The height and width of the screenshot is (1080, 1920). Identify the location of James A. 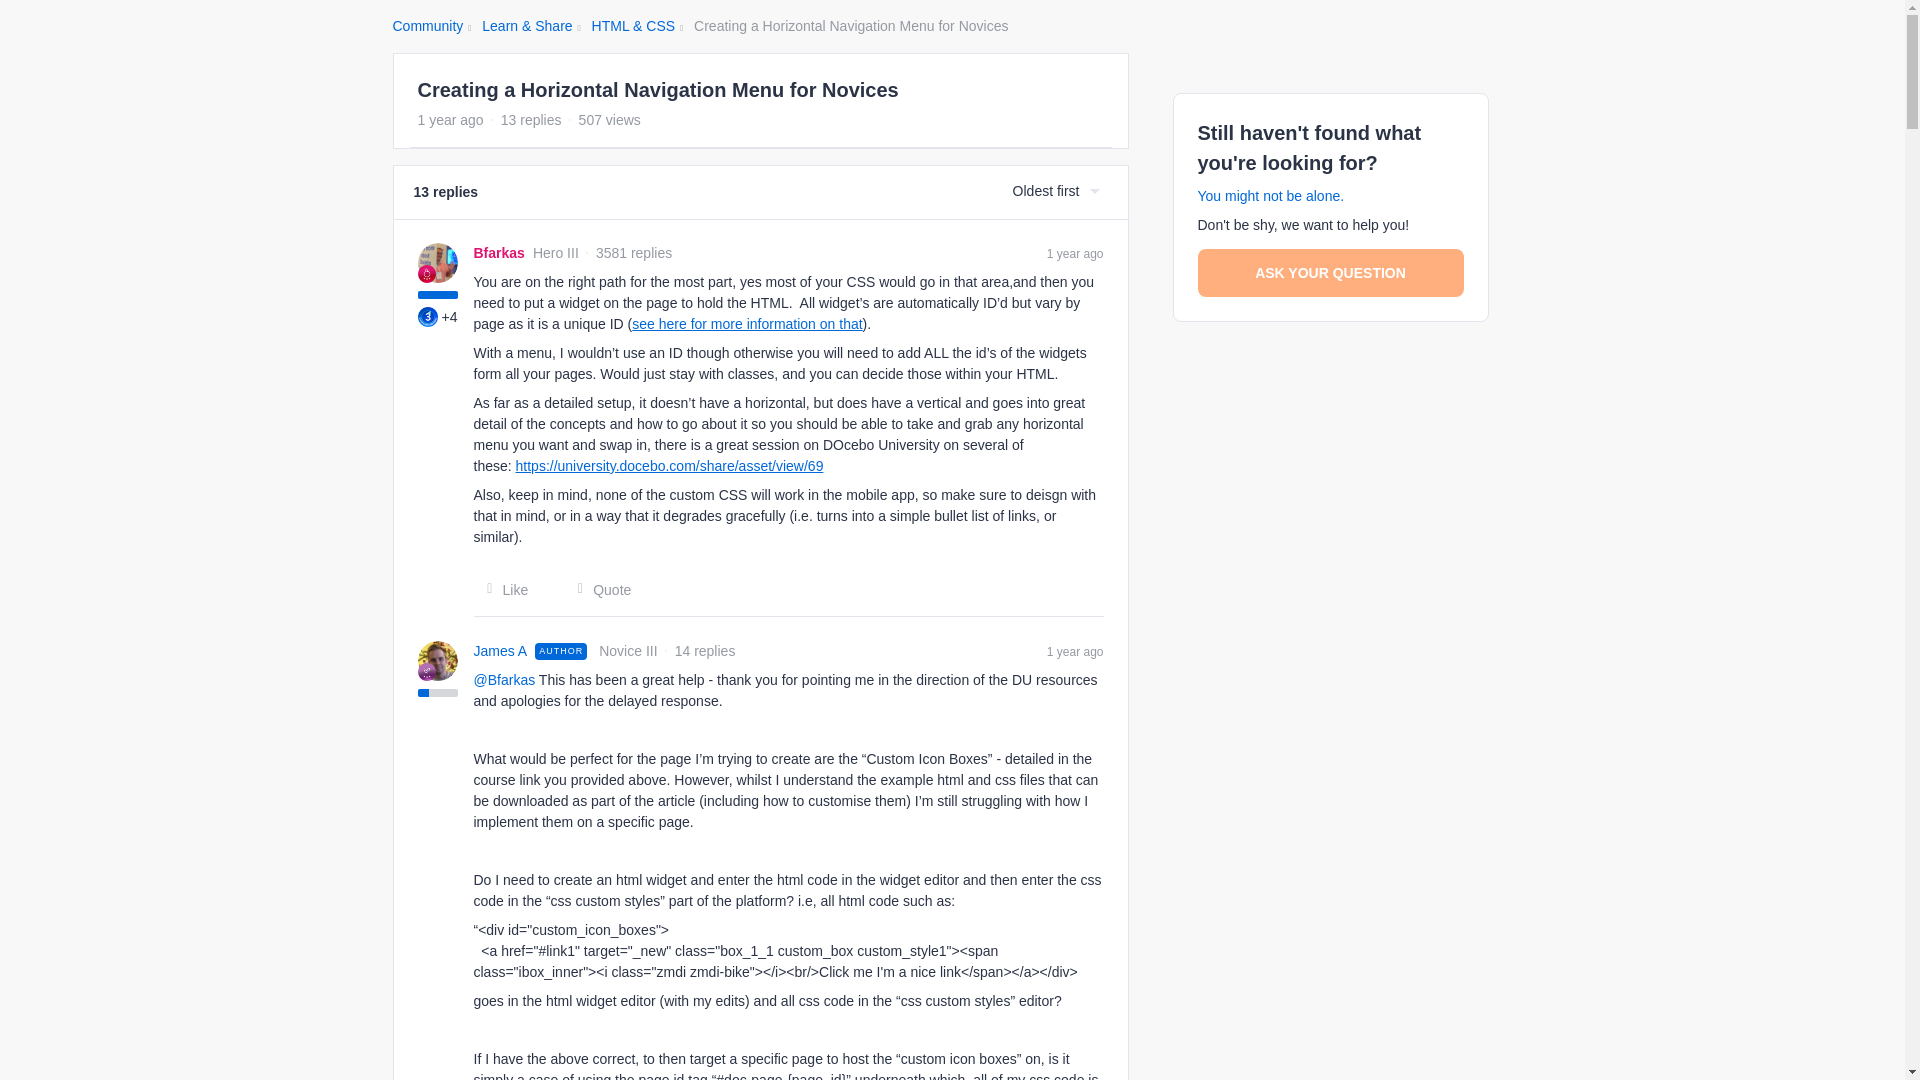
(501, 652).